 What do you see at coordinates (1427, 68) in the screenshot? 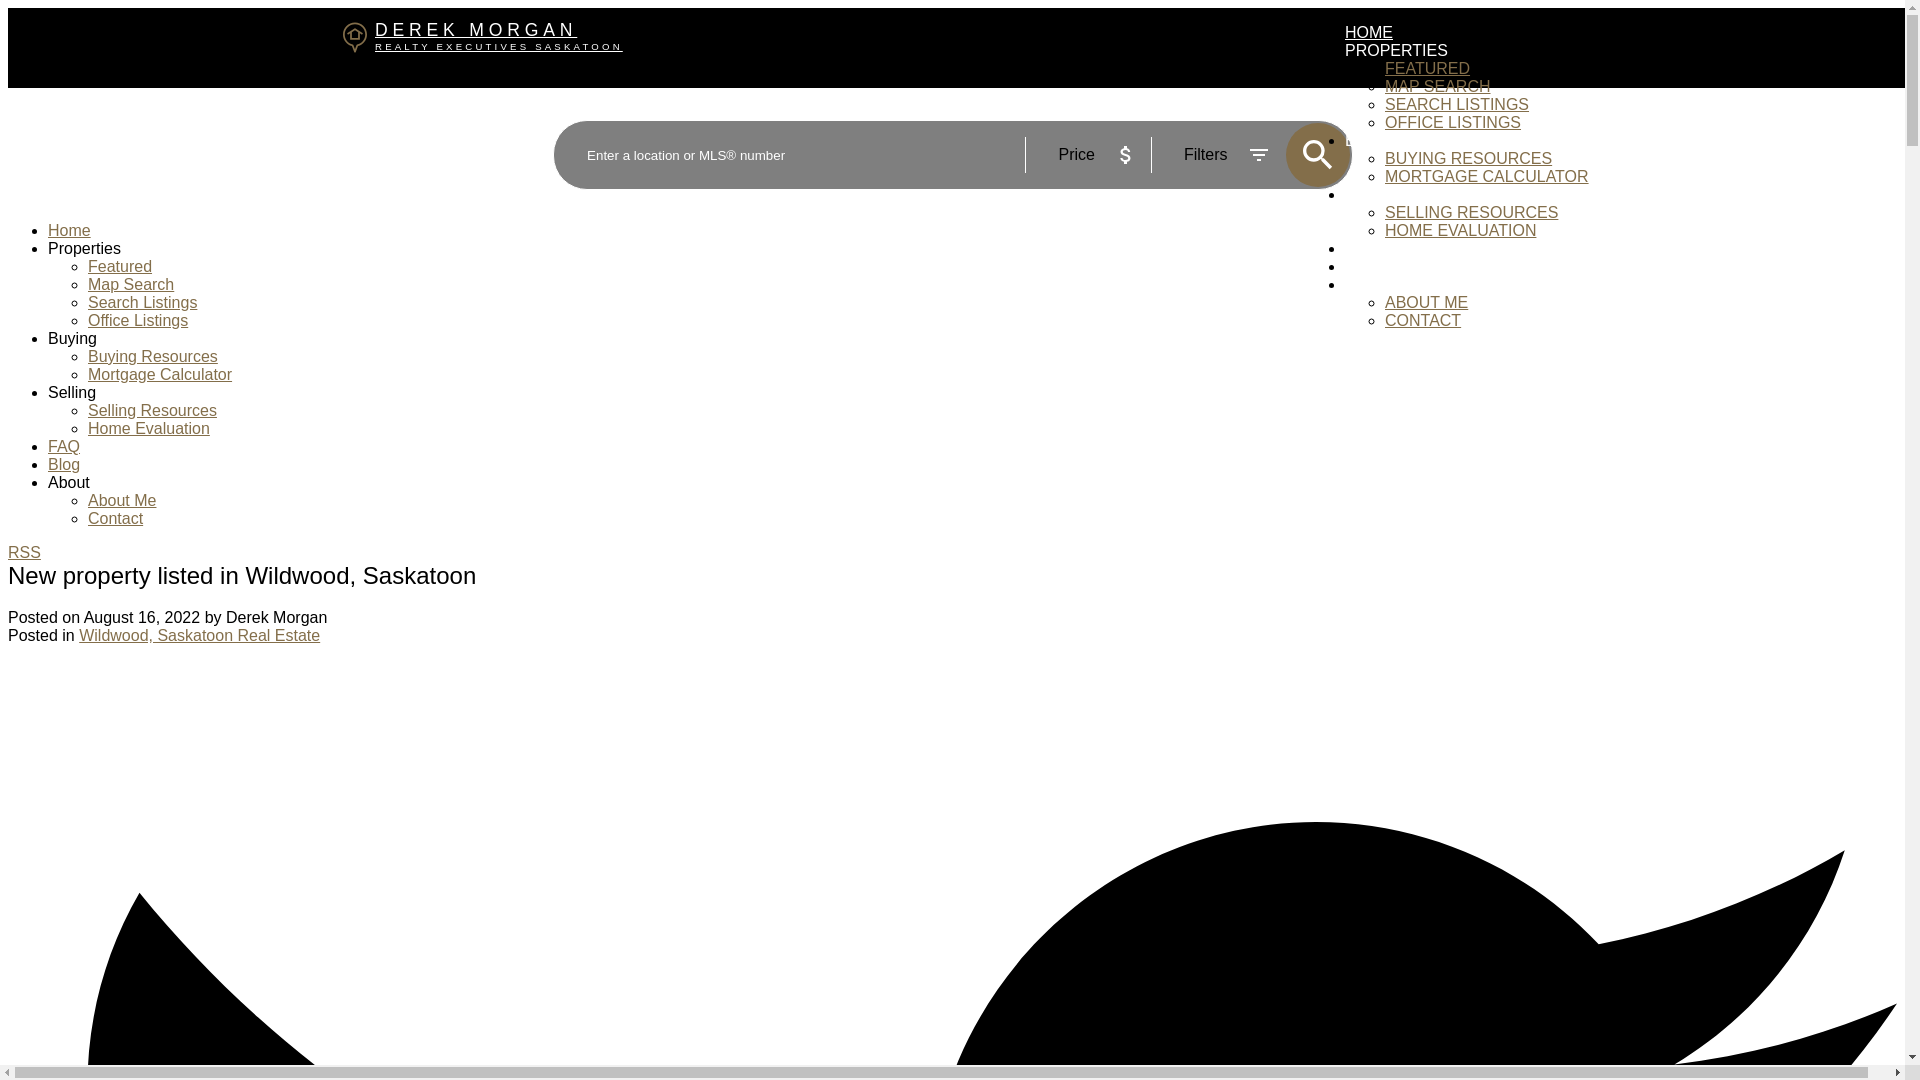
I see `FEATURED` at bounding box center [1427, 68].